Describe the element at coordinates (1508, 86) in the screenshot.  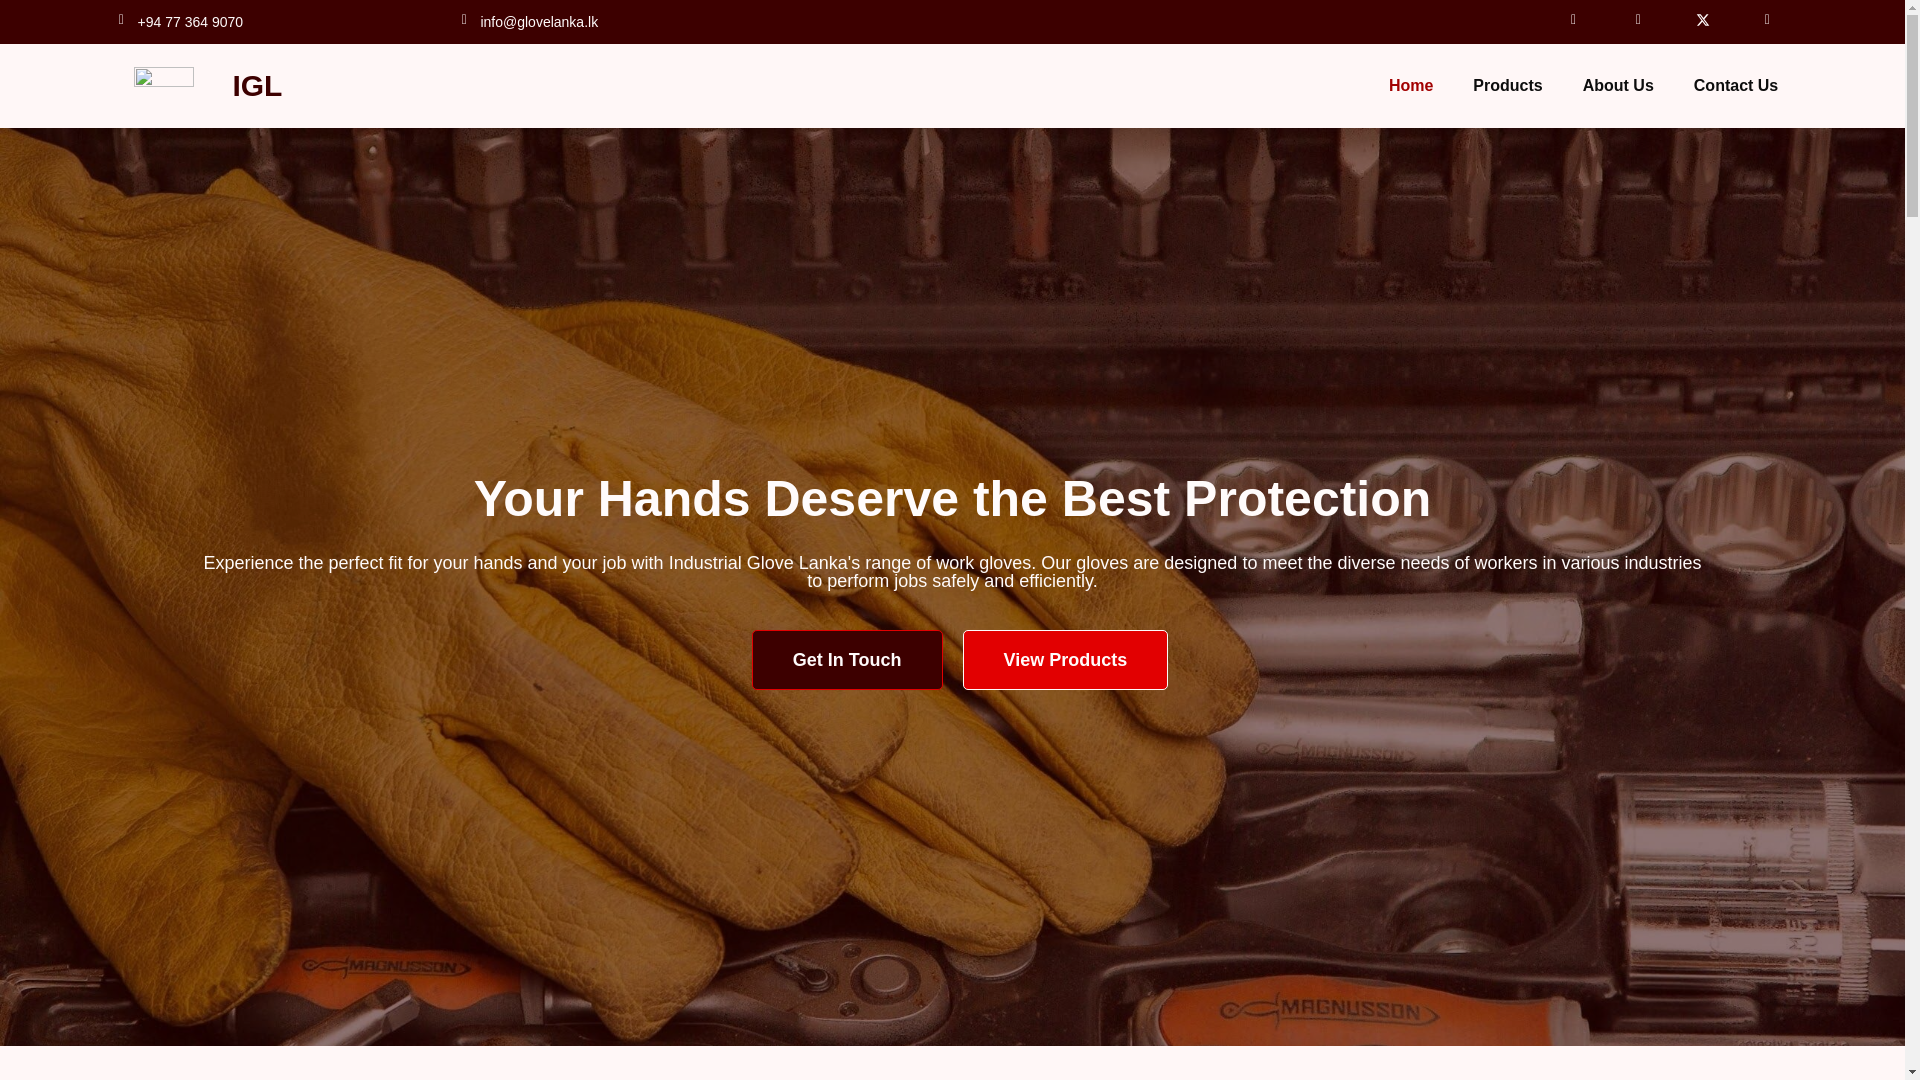
I see `Products` at that location.